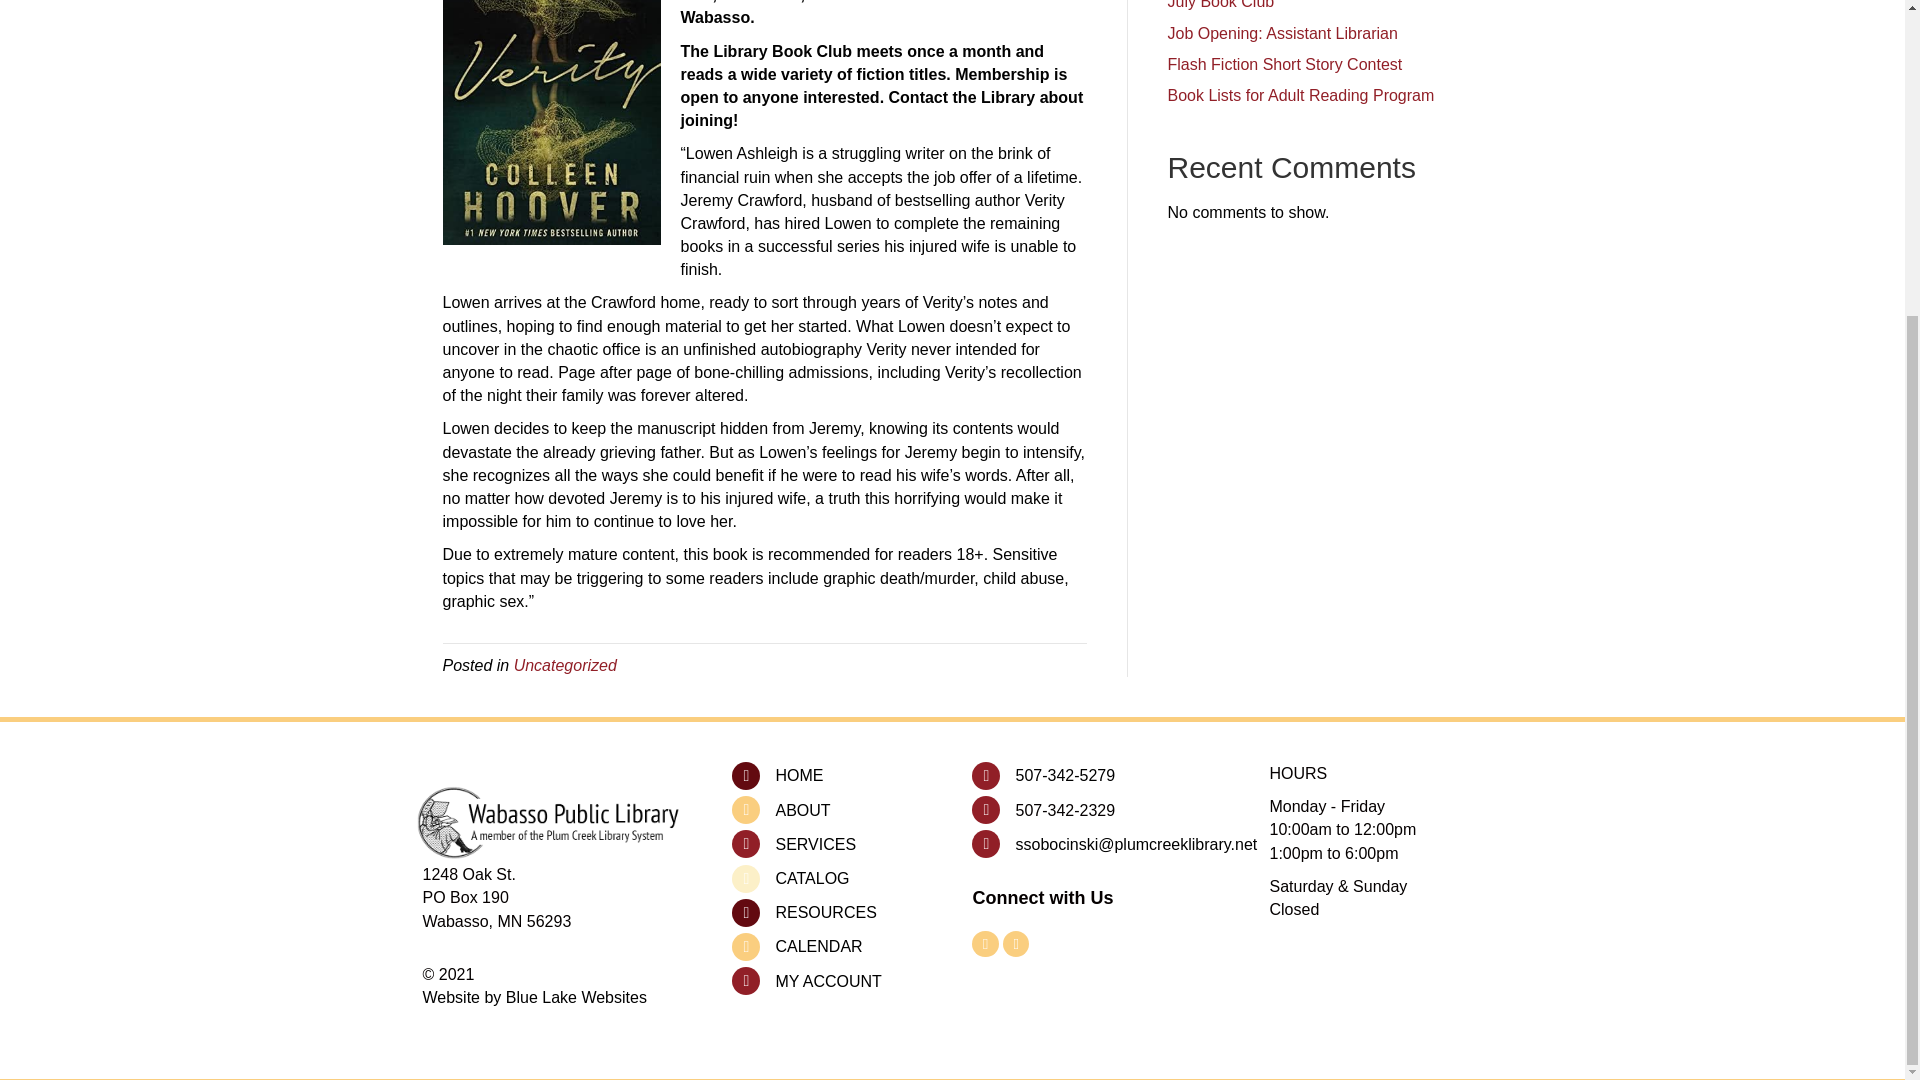 The height and width of the screenshot is (1080, 1920). I want to click on Book Lists for Adult Reading Program, so click(1300, 95).